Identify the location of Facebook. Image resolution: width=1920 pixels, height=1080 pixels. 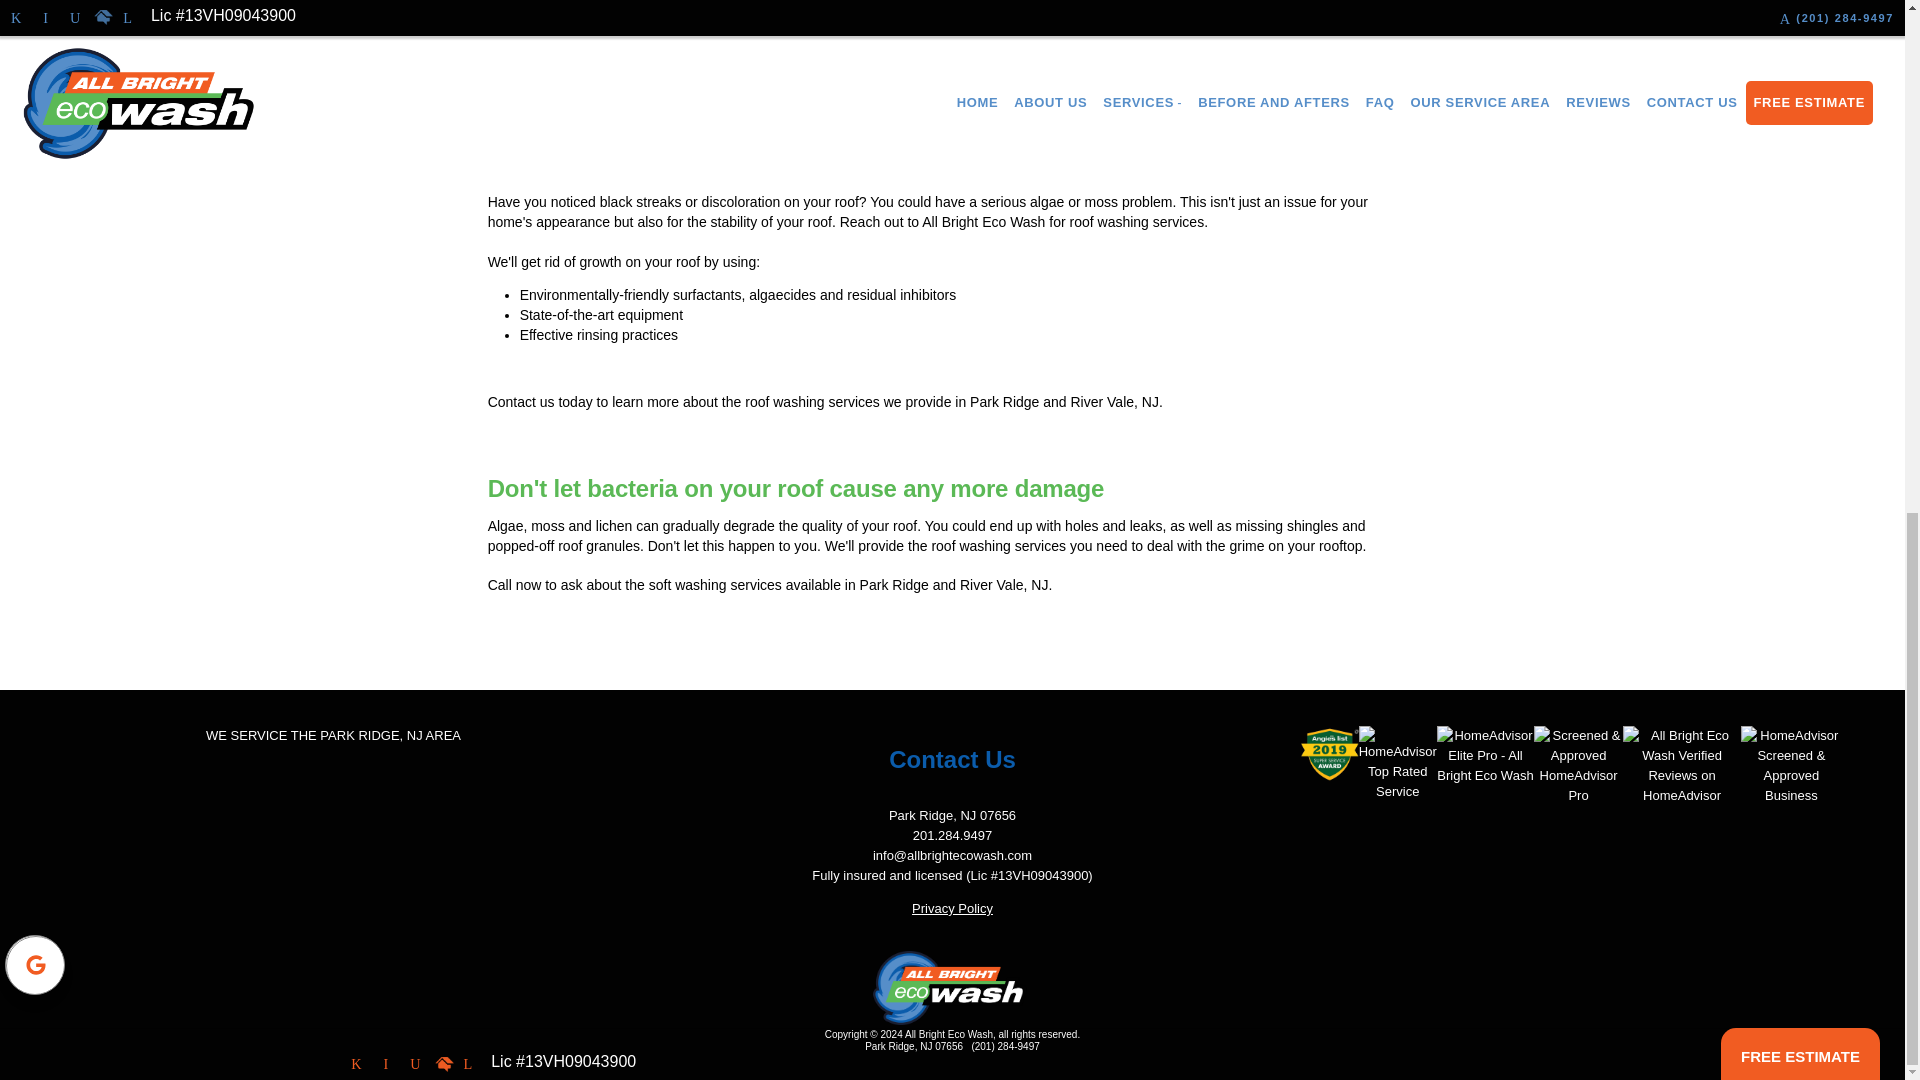
(356, 1064).